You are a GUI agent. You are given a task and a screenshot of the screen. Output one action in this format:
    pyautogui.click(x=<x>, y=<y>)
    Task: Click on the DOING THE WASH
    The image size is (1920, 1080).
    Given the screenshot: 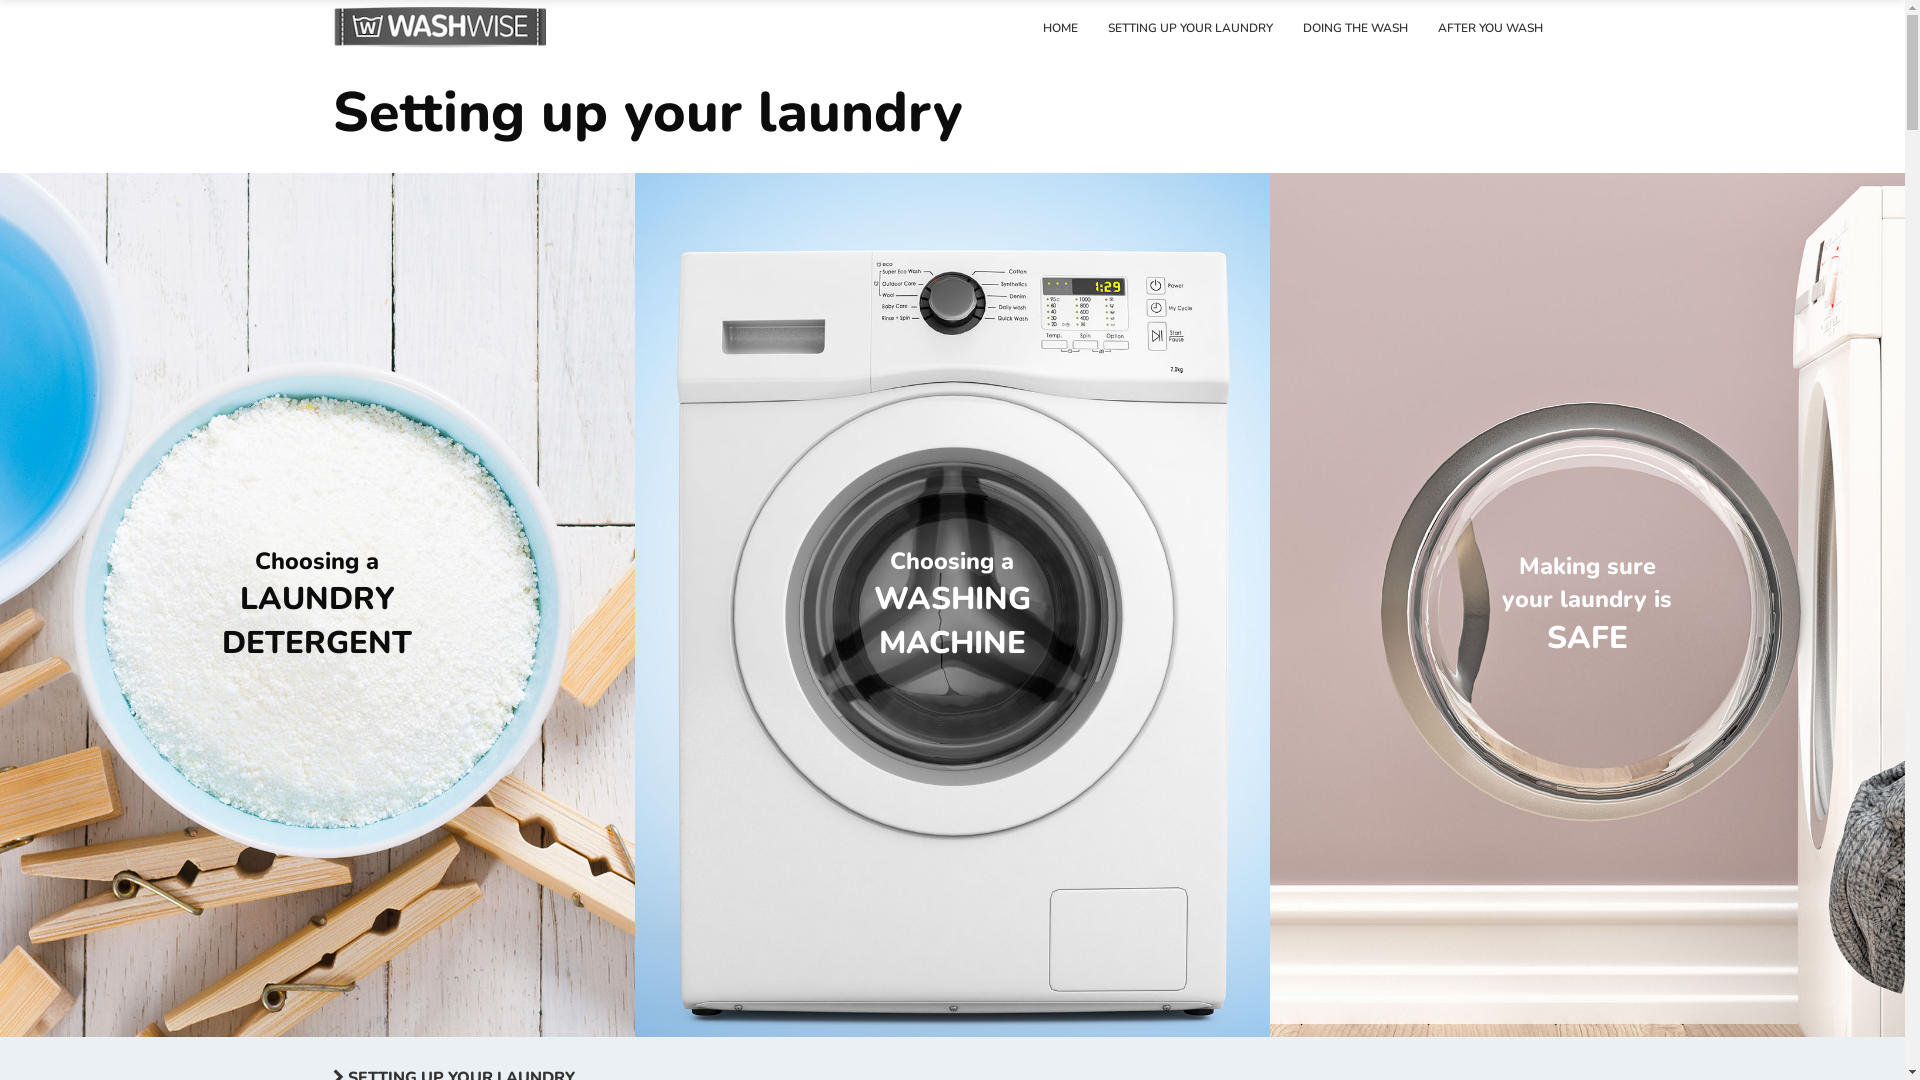 What is the action you would take?
    pyautogui.click(x=1356, y=28)
    